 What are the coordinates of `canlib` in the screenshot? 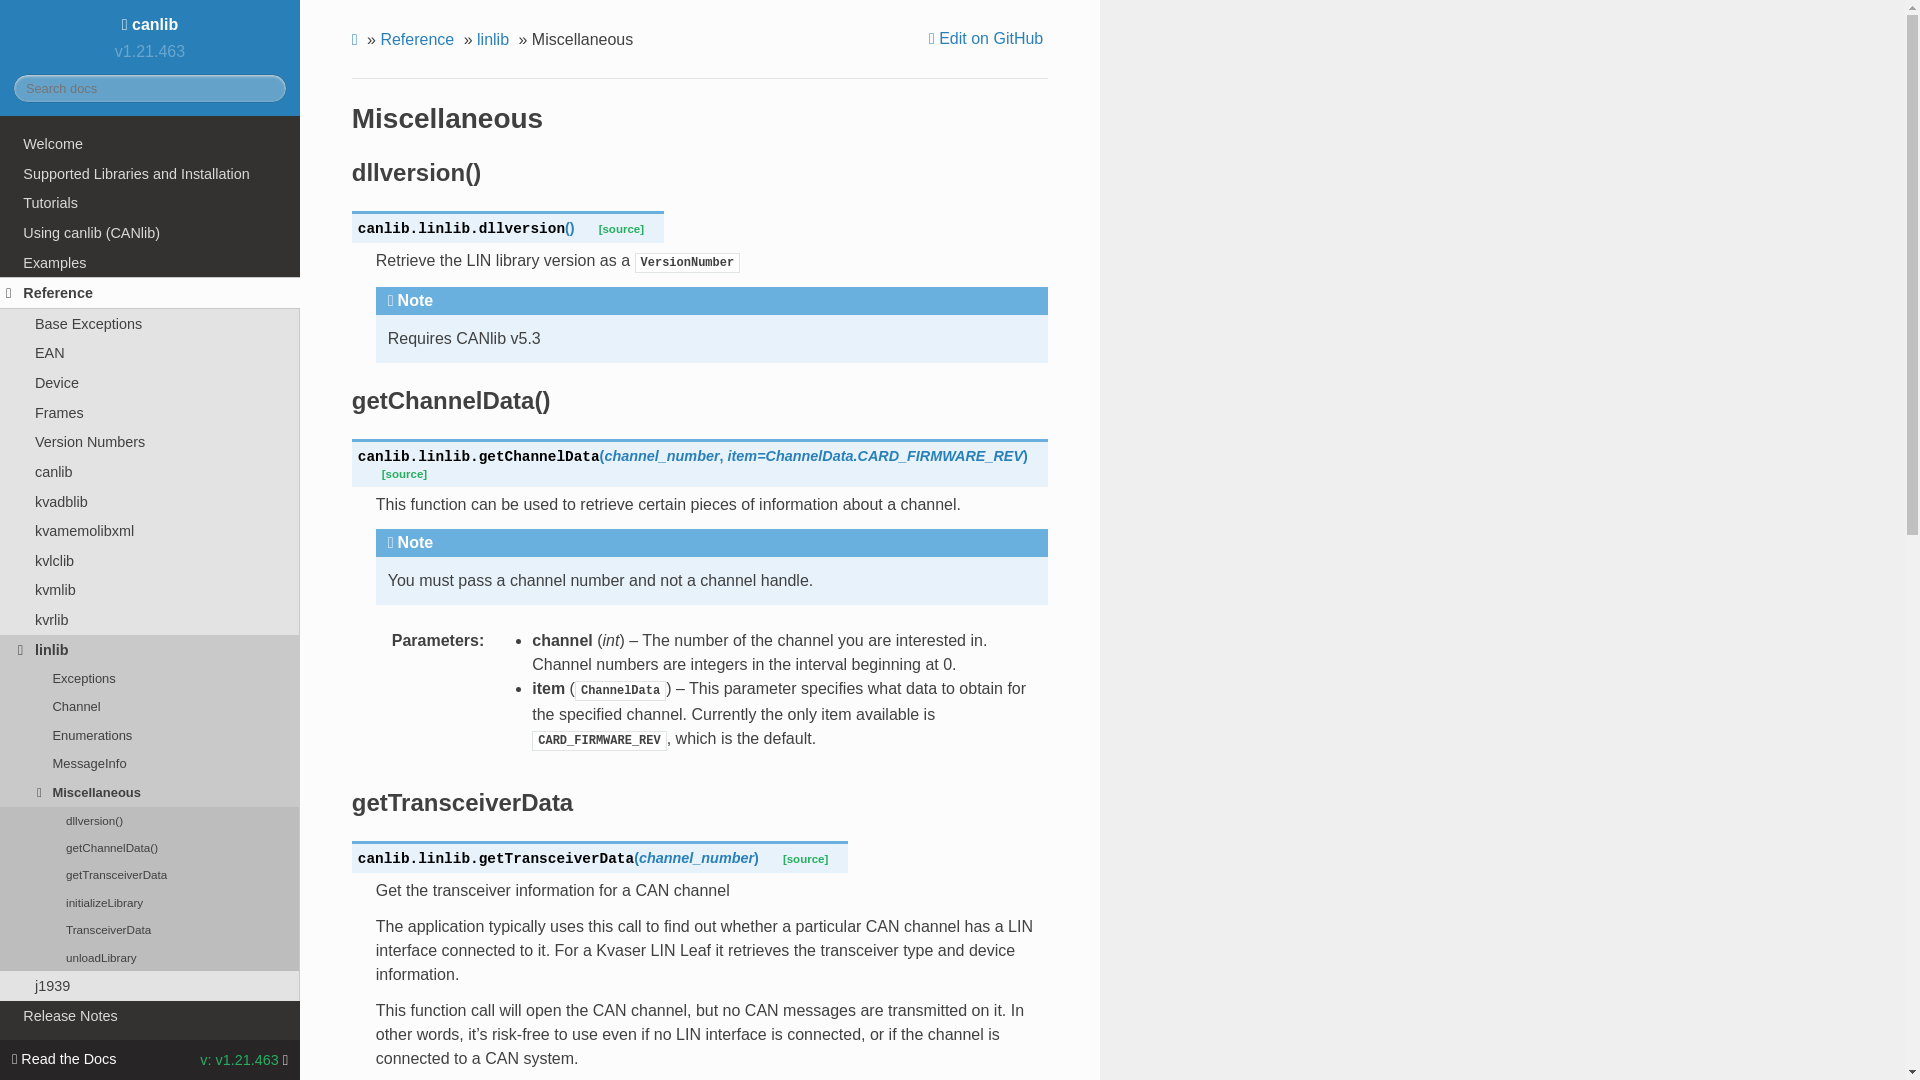 It's located at (150, 472).